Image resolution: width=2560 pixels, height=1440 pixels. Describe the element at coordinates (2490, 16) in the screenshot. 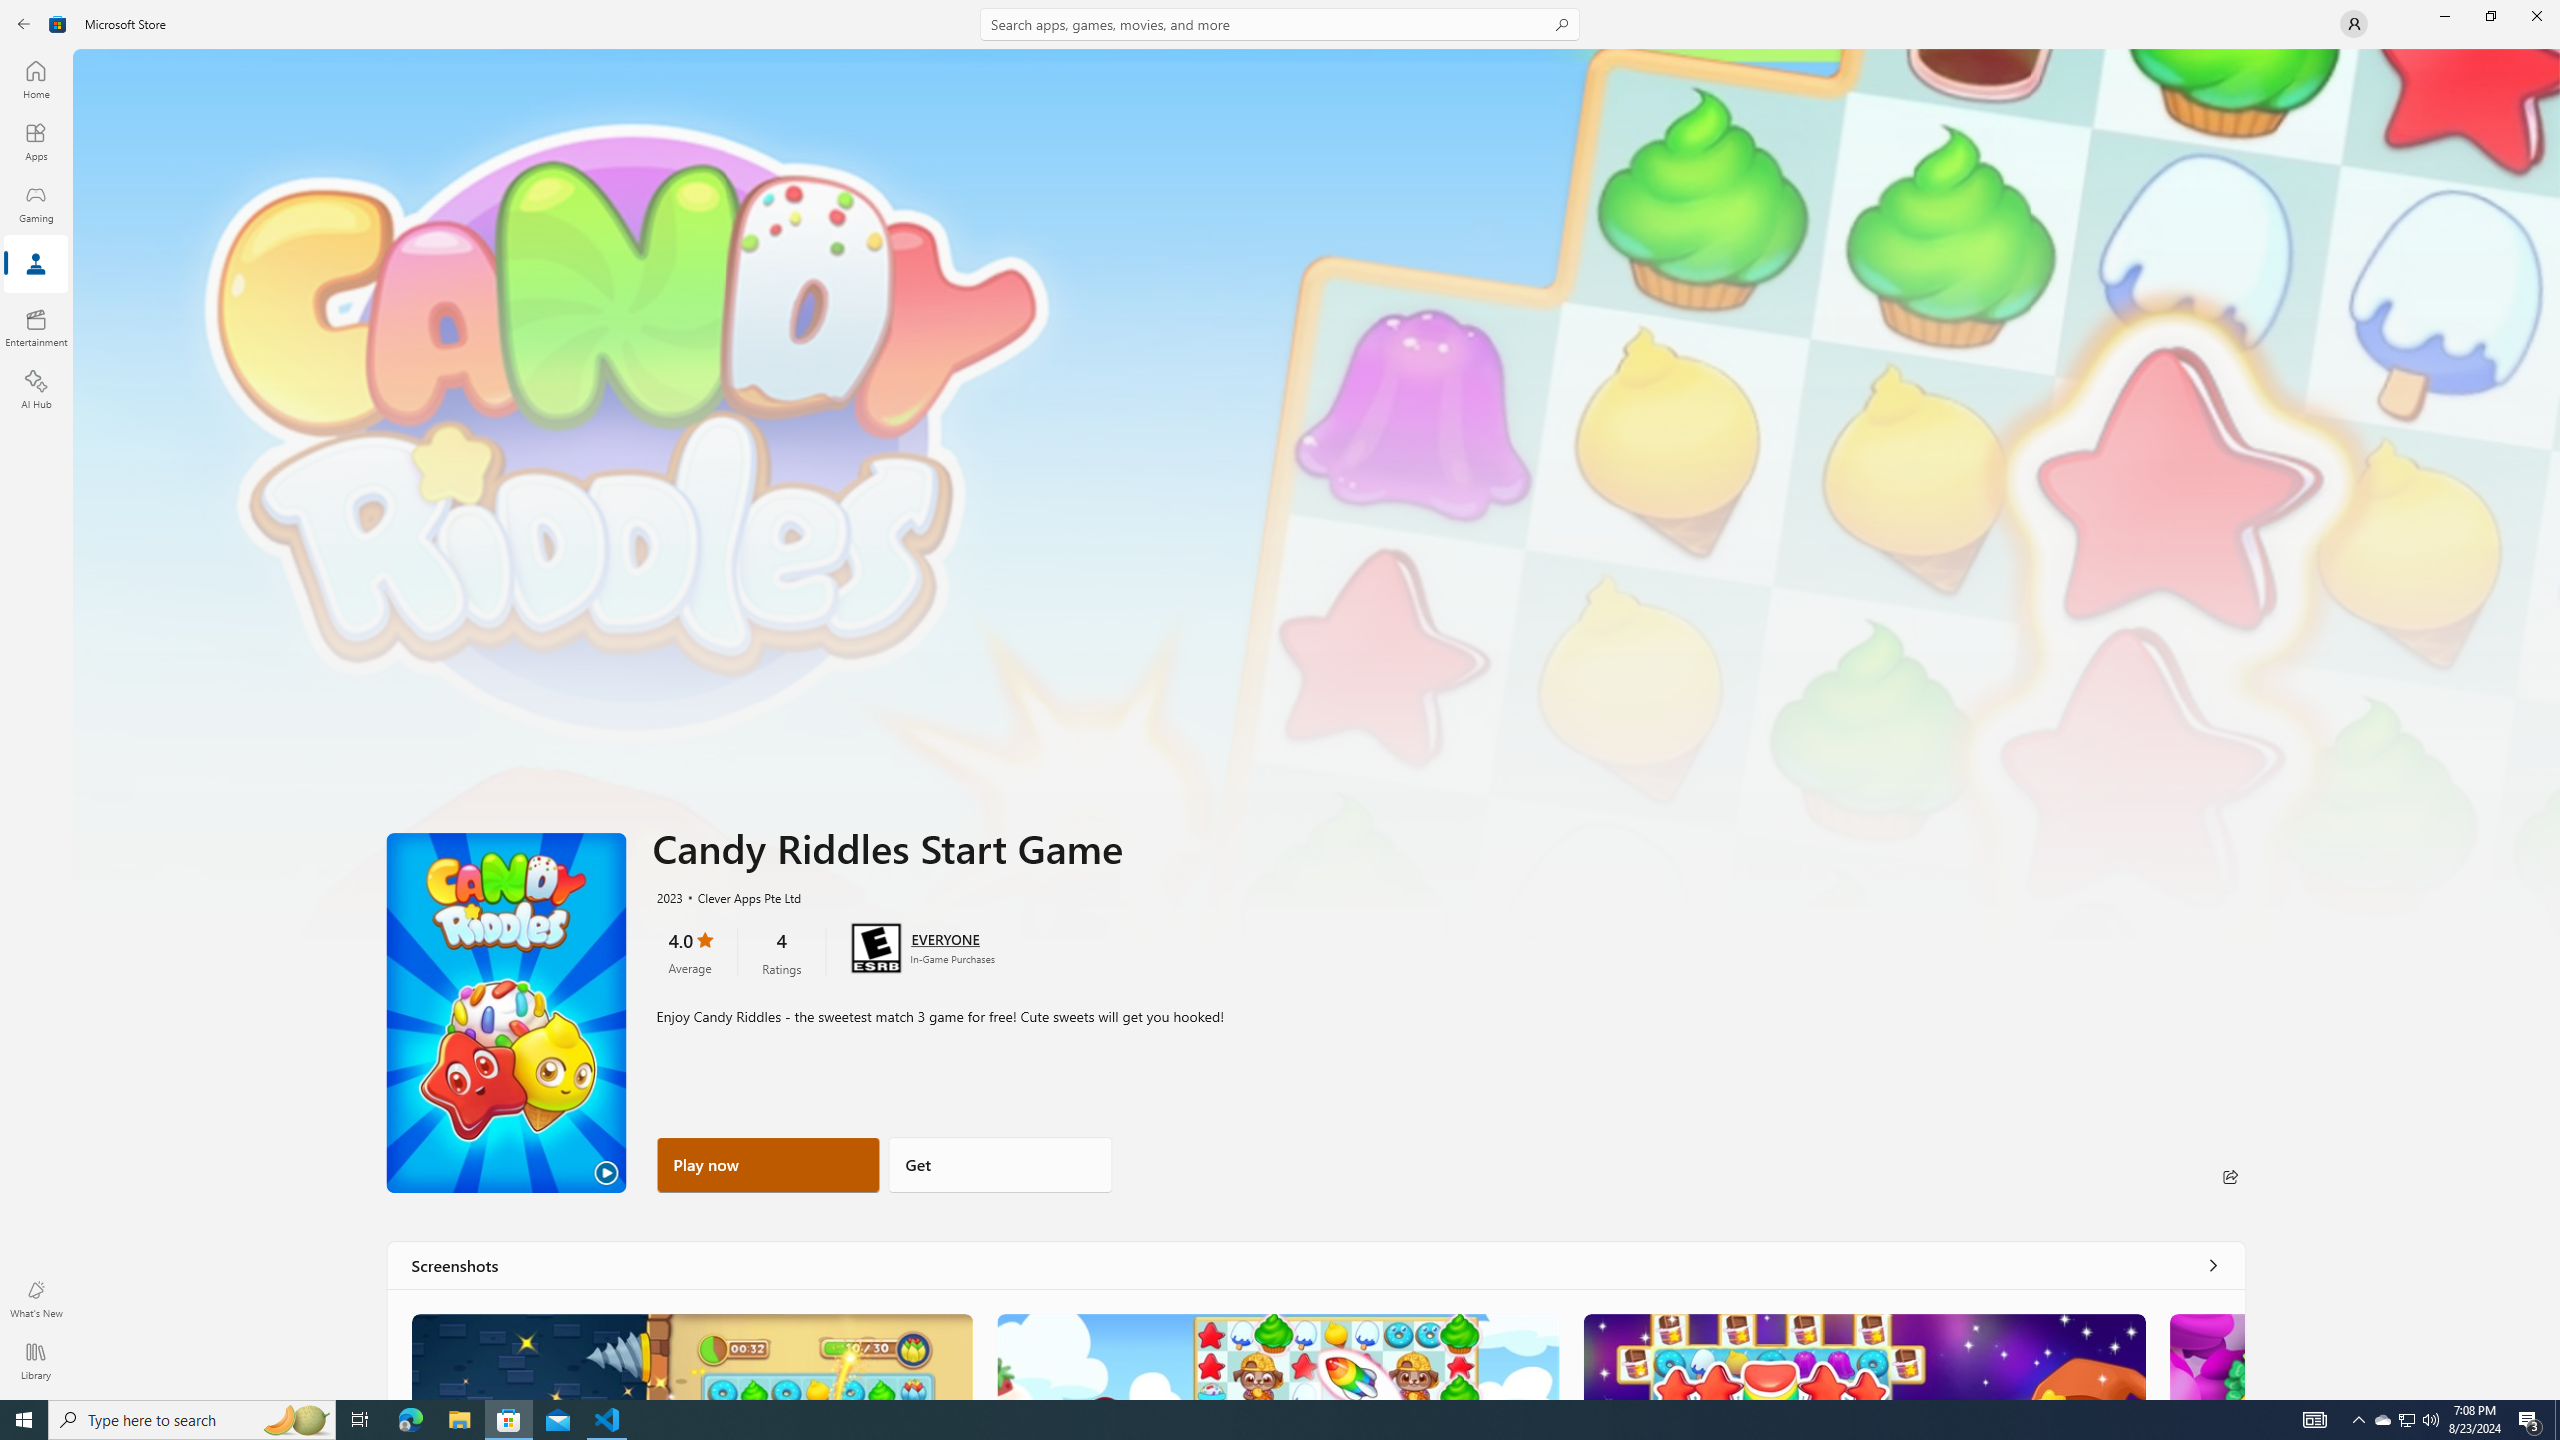

I see `Restore Microsoft Store` at that location.